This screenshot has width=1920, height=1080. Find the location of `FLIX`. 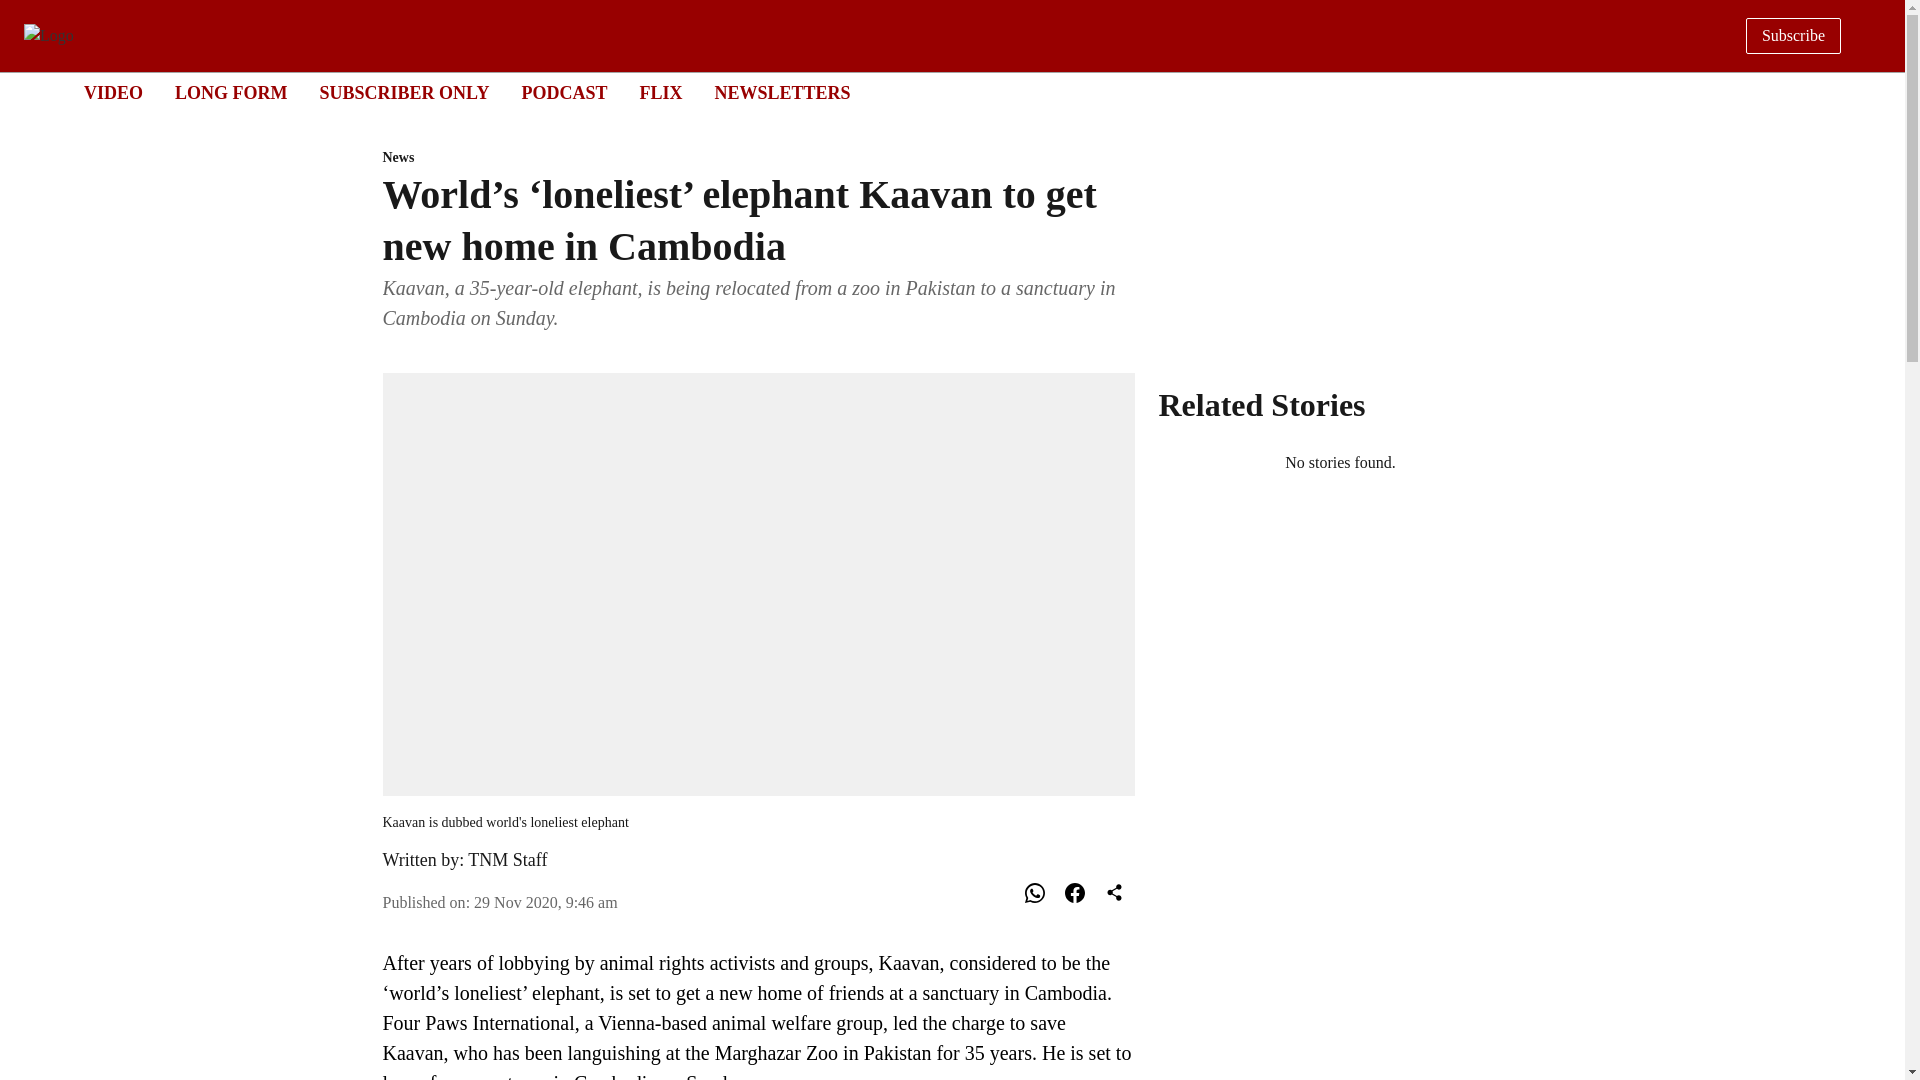

FLIX is located at coordinates (934, 94).